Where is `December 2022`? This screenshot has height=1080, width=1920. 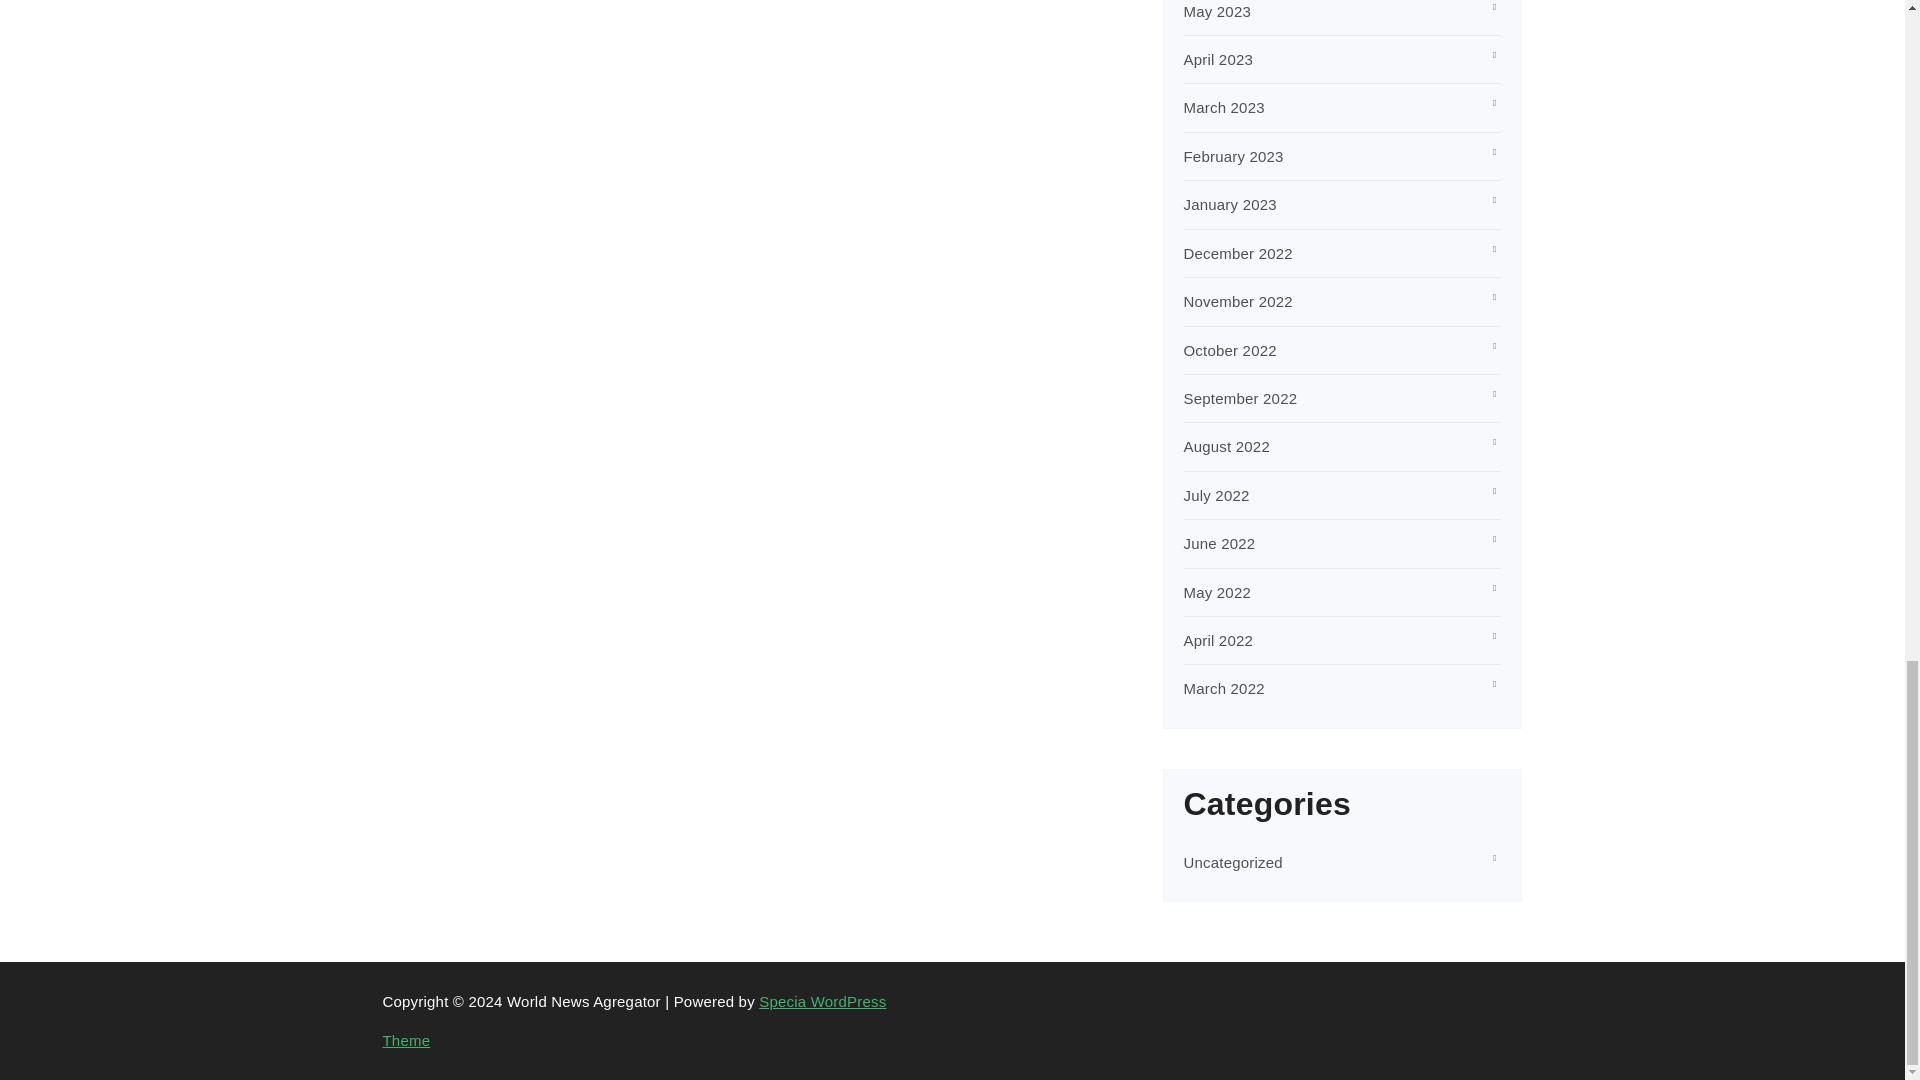 December 2022 is located at coordinates (1238, 254).